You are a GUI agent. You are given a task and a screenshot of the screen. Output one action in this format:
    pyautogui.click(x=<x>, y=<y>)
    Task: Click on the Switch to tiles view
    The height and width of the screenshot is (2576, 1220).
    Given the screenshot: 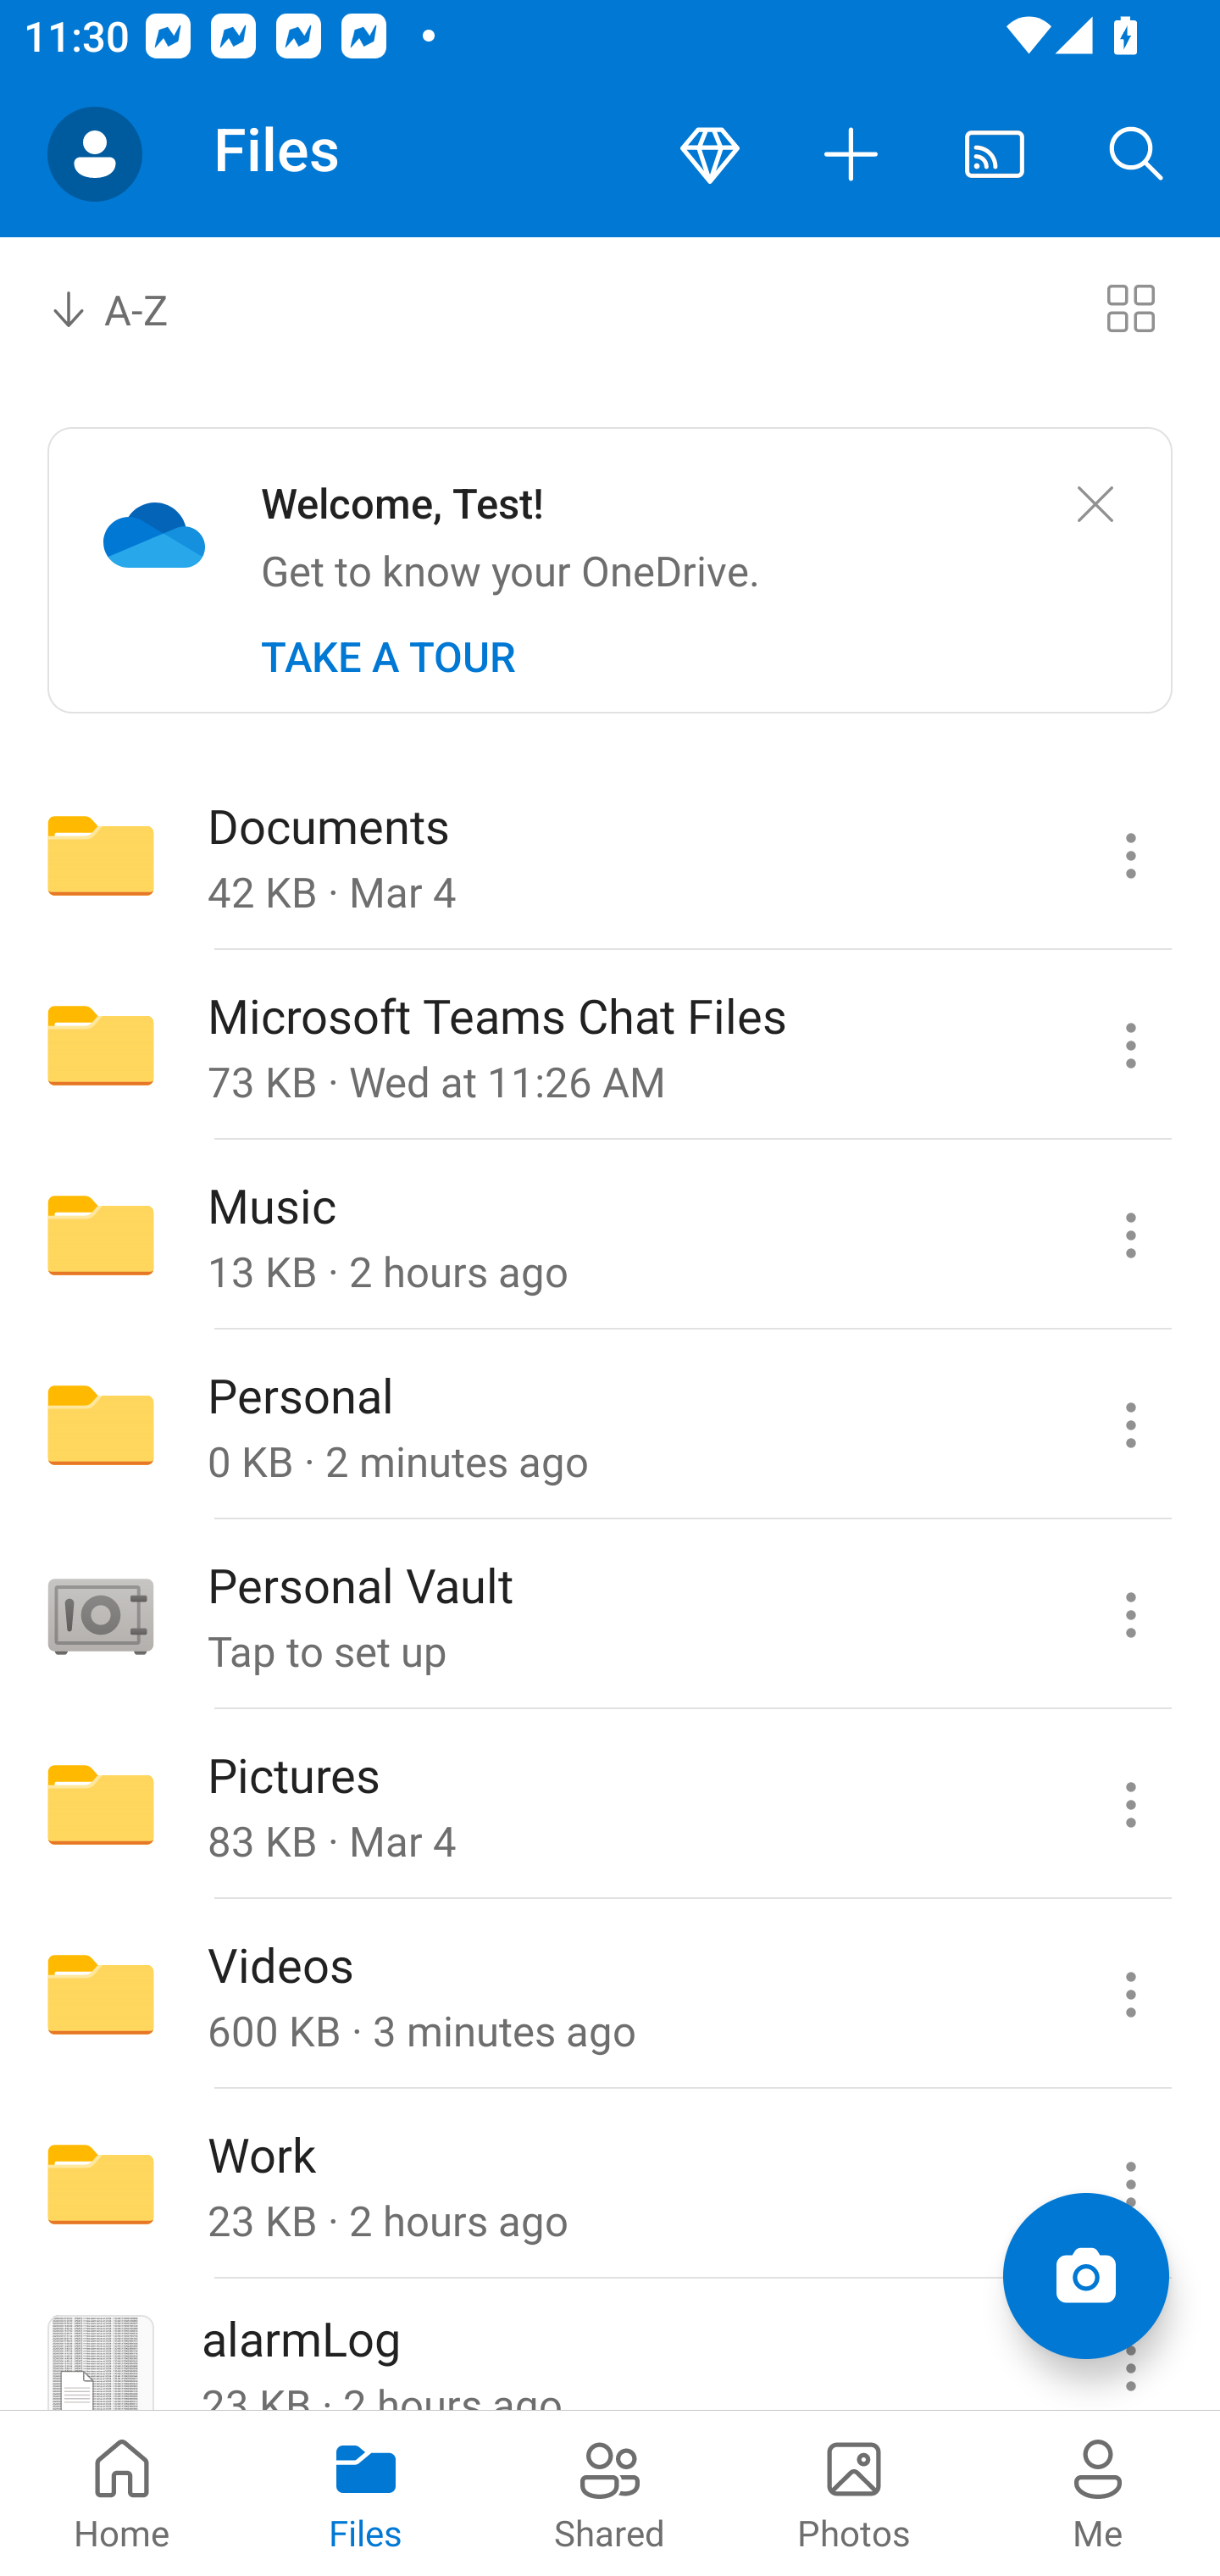 What is the action you would take?
    pyautogui.click(x=1130, y=307)
    